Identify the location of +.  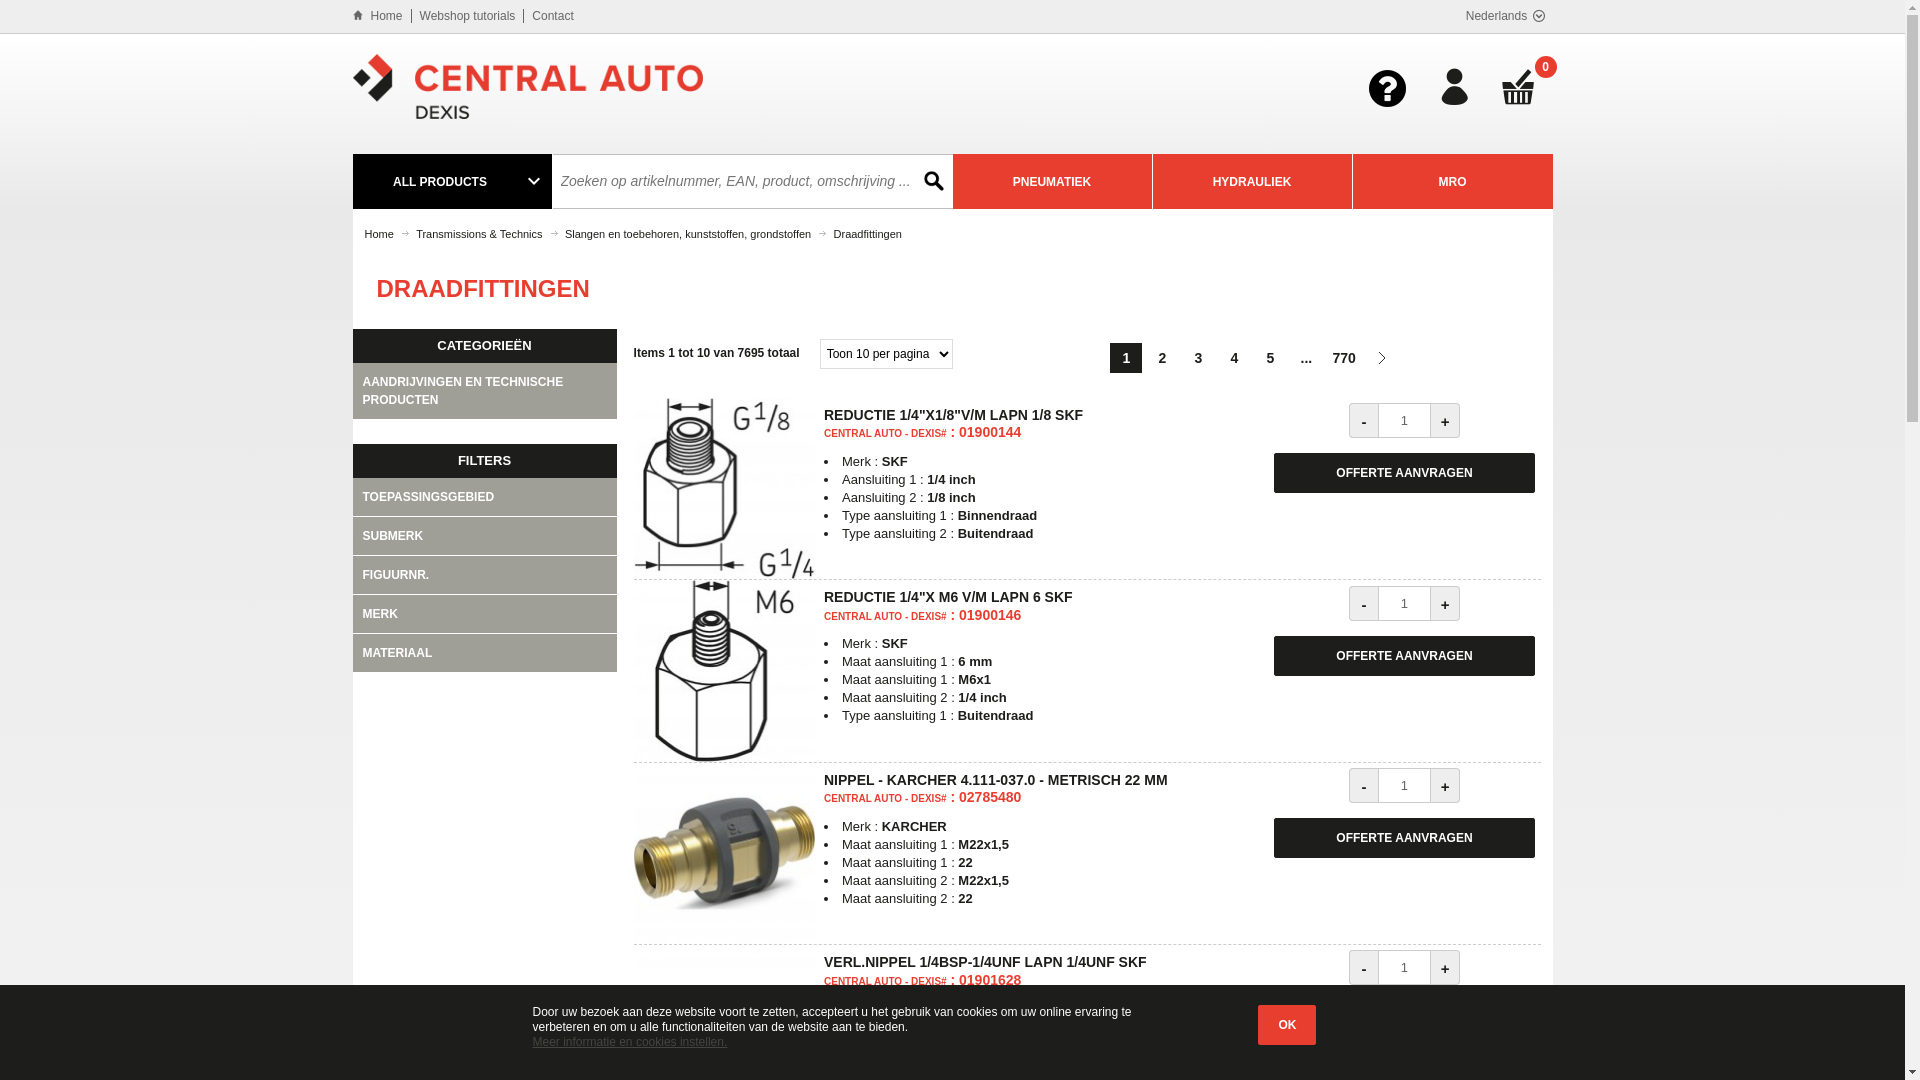
(1446, 786).